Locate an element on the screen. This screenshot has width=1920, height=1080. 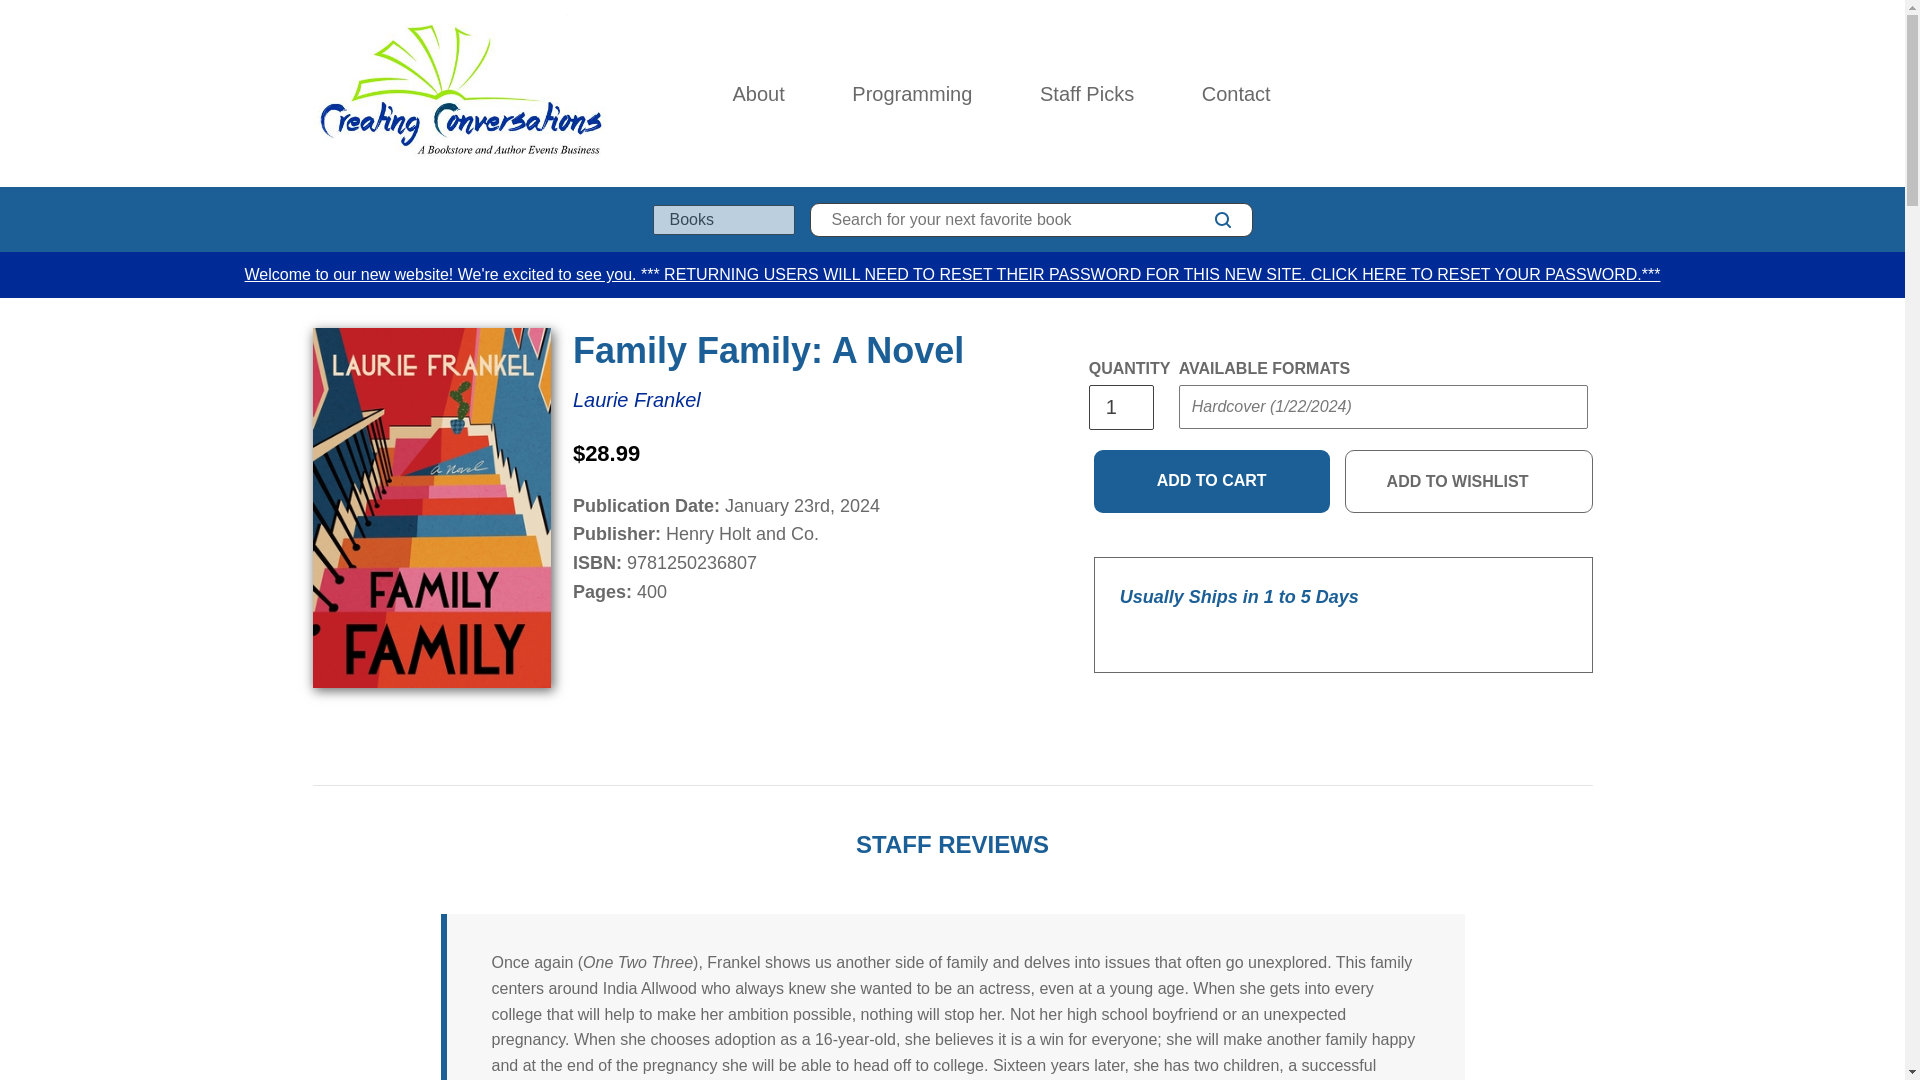
Cart is located at coordinates (1584, 94).